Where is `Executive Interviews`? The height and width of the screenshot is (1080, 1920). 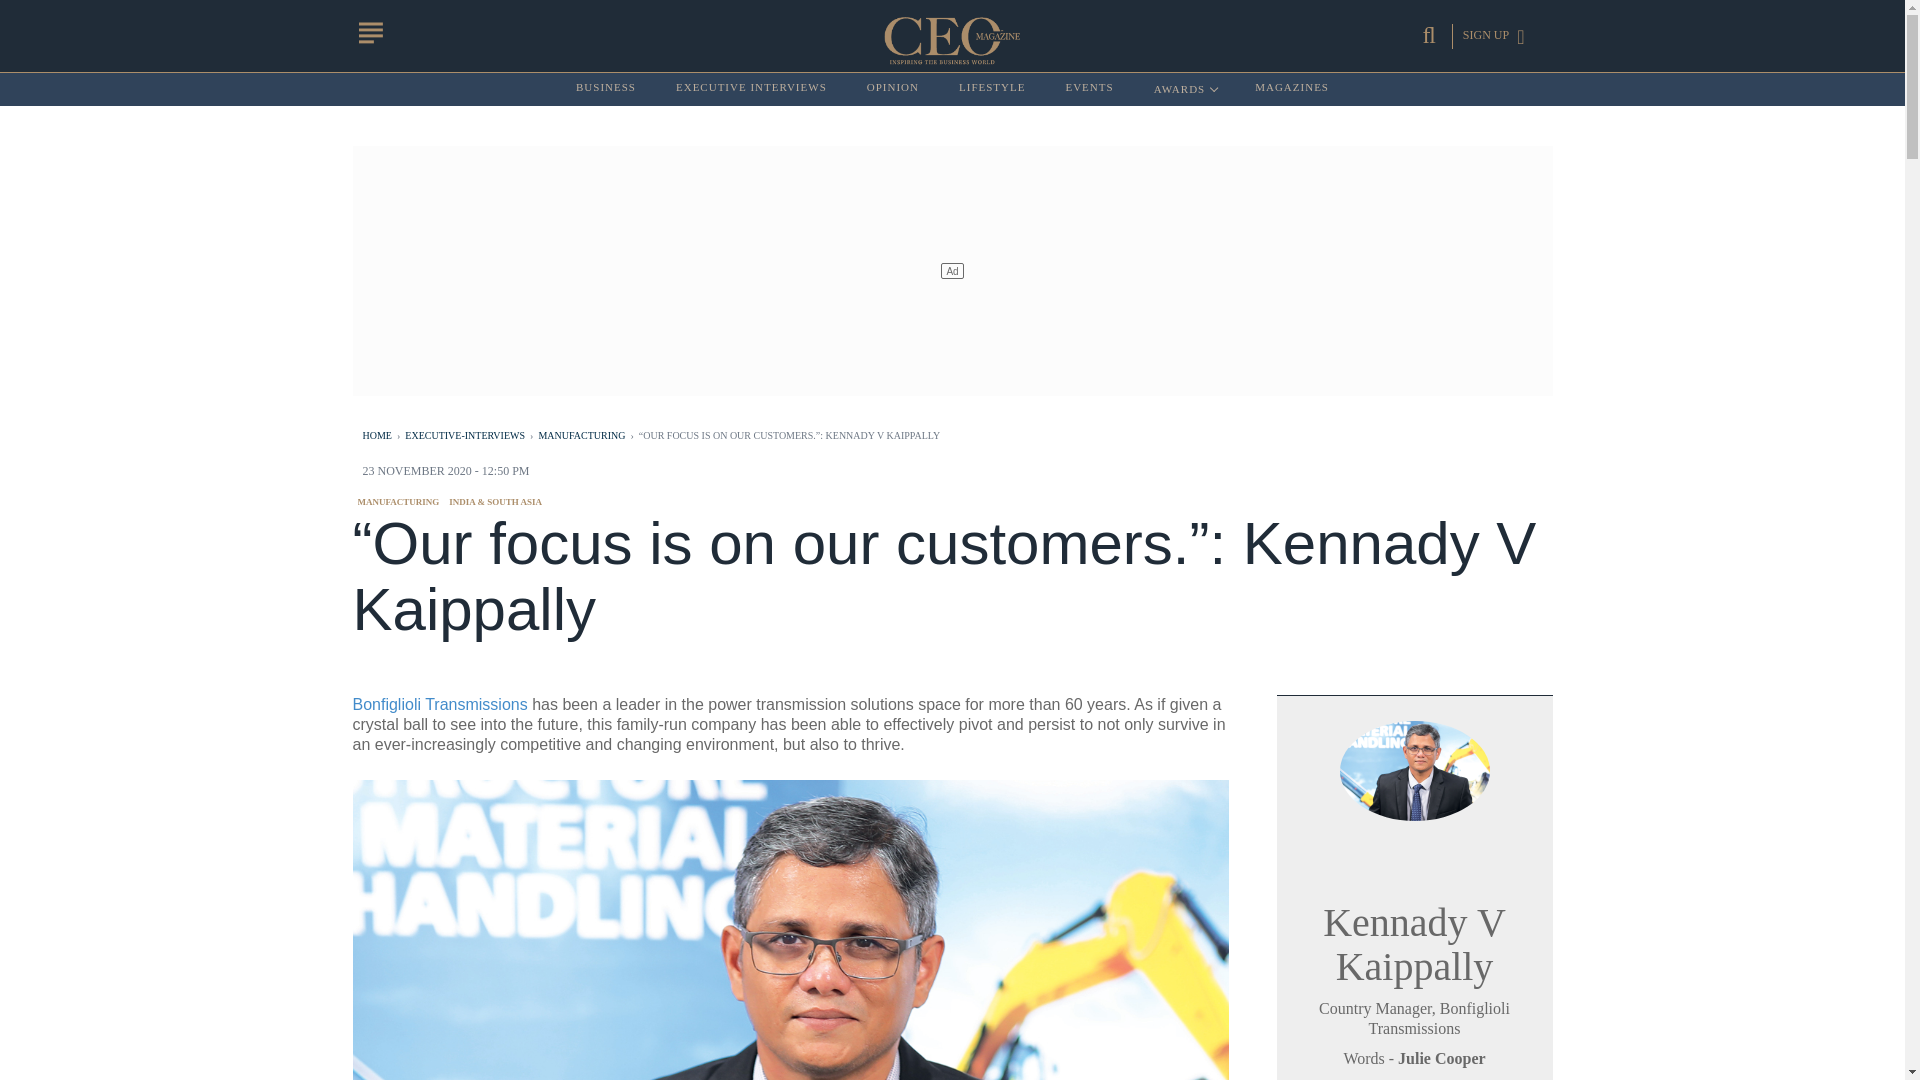 Executive Interviews is located at coordinates (893, 88).